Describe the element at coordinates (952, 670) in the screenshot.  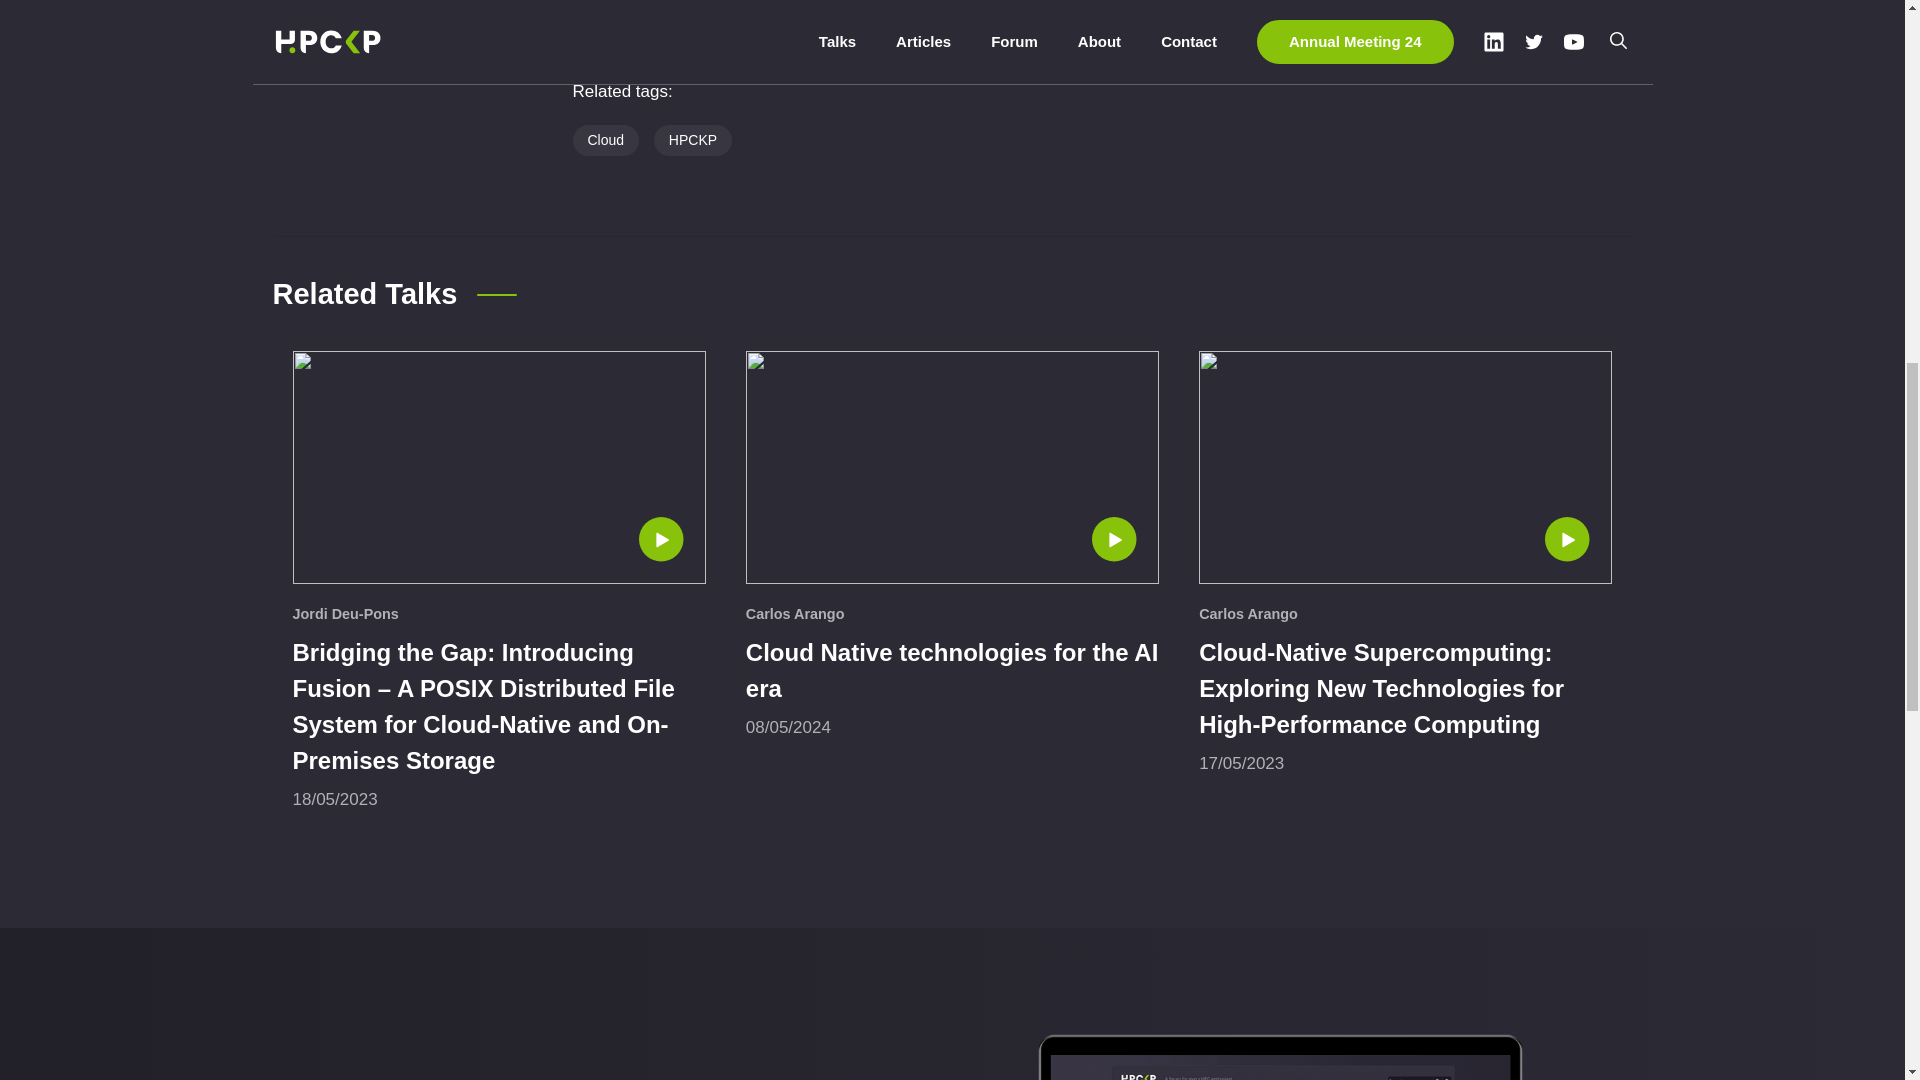
I see `Cloud Native technologies for the AI era` at that location.